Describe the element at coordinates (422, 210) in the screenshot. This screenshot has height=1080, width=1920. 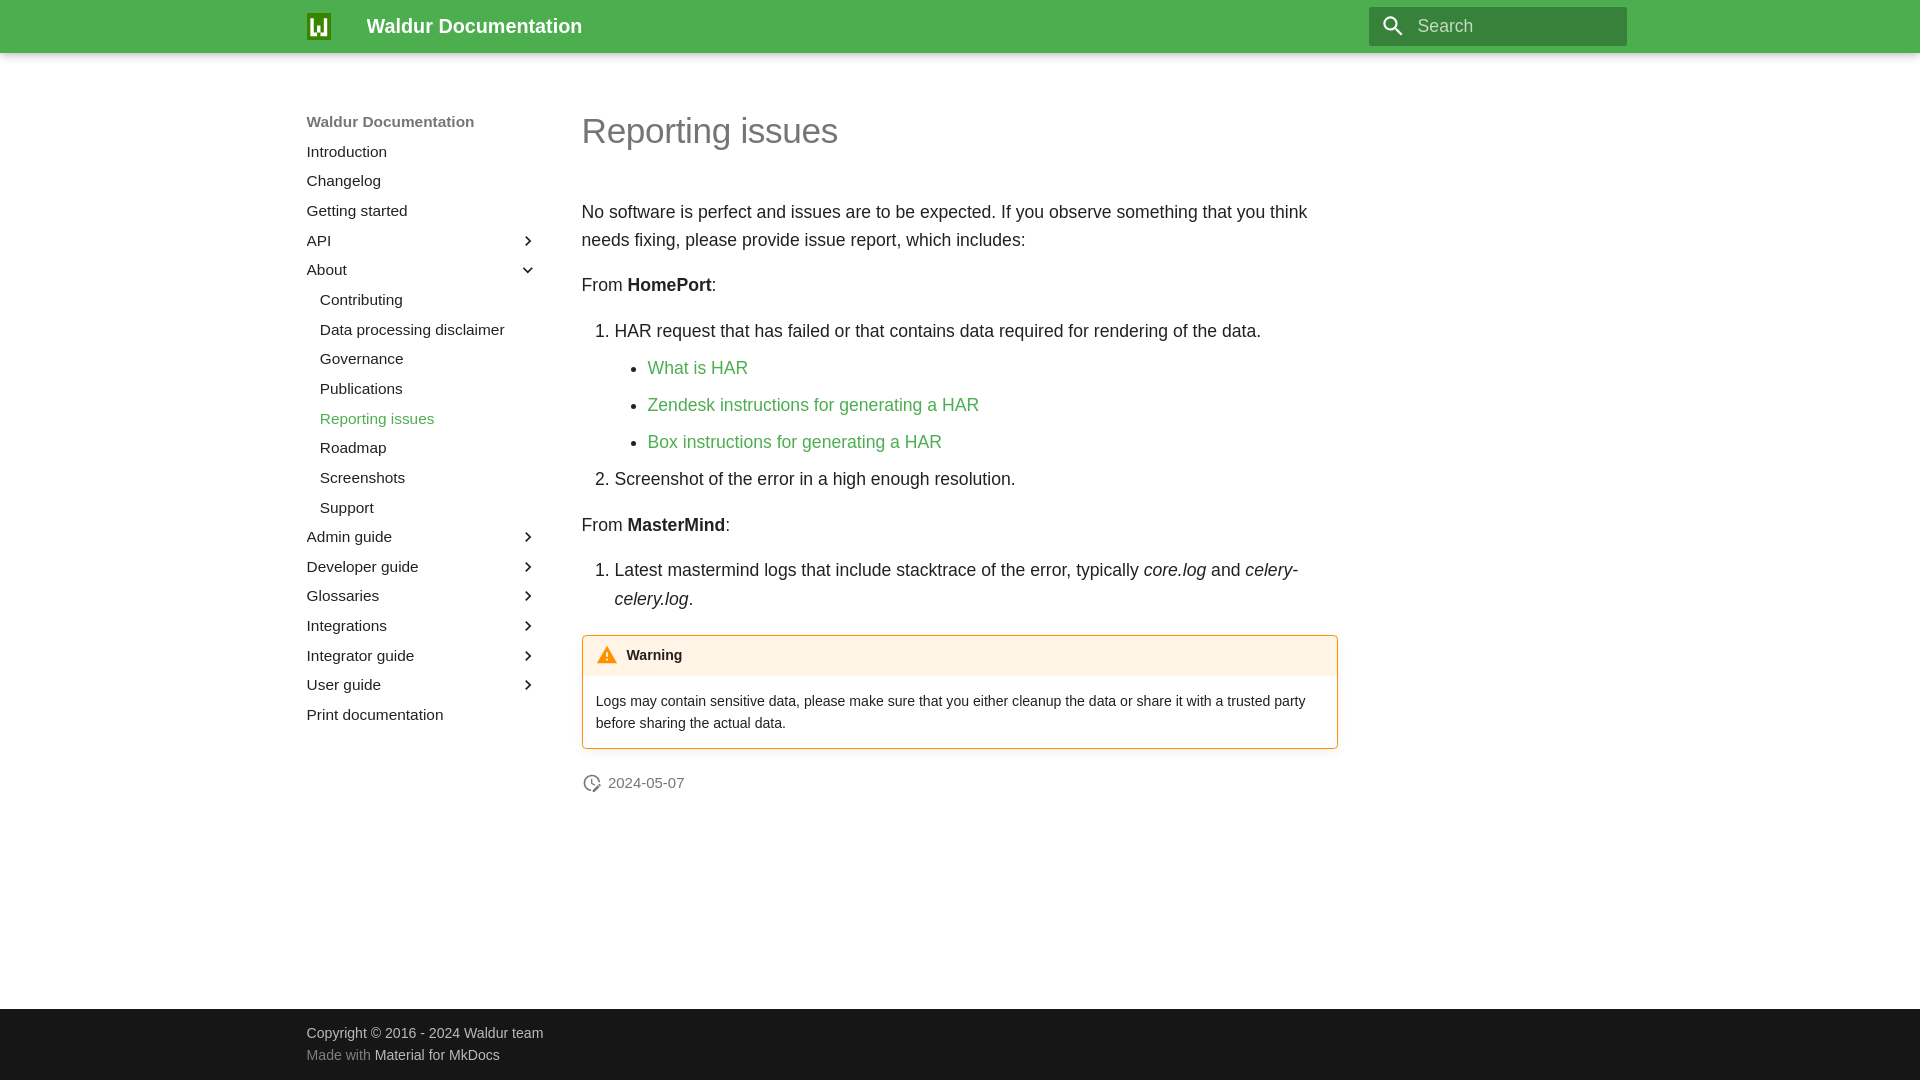
I see `Getting started` at that location.